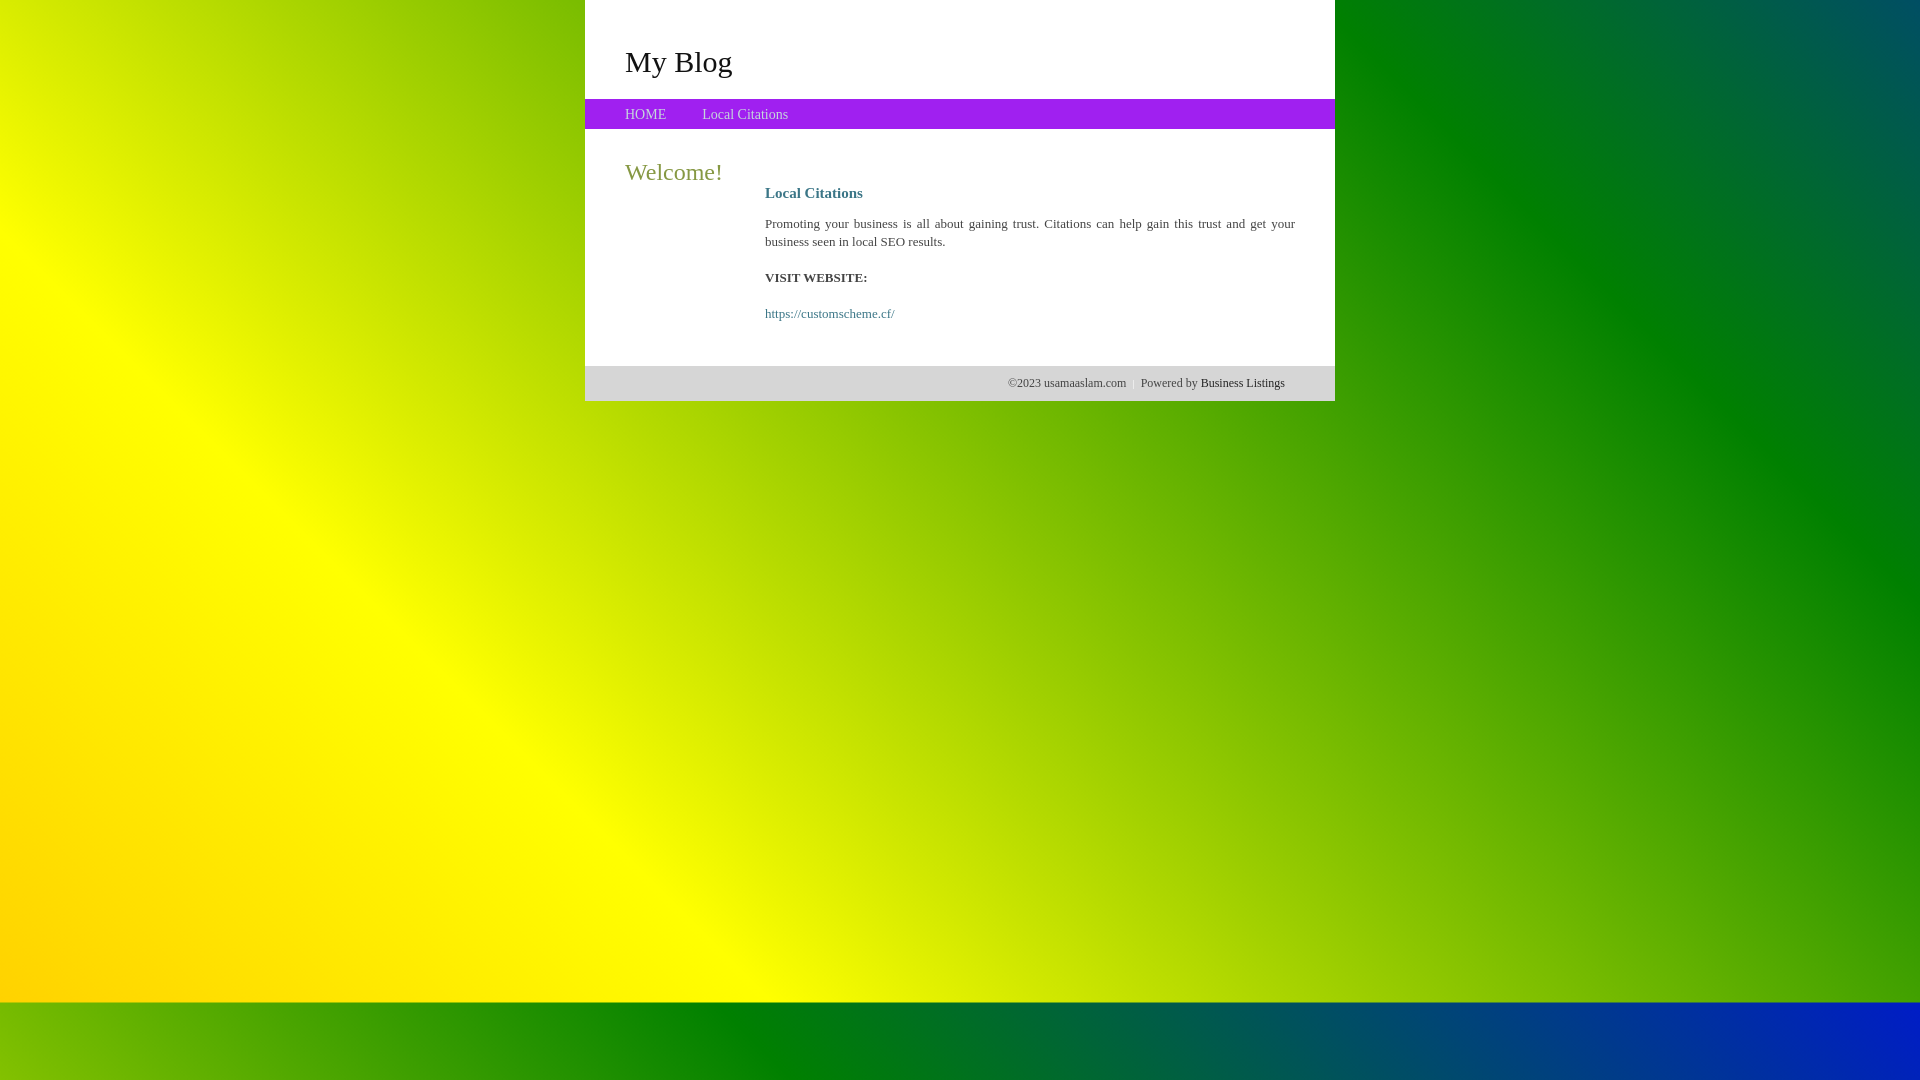  What do you see at coordinates (679, 61) in the screenshot?
I see `My Blog` at bounding box center [679, 61].